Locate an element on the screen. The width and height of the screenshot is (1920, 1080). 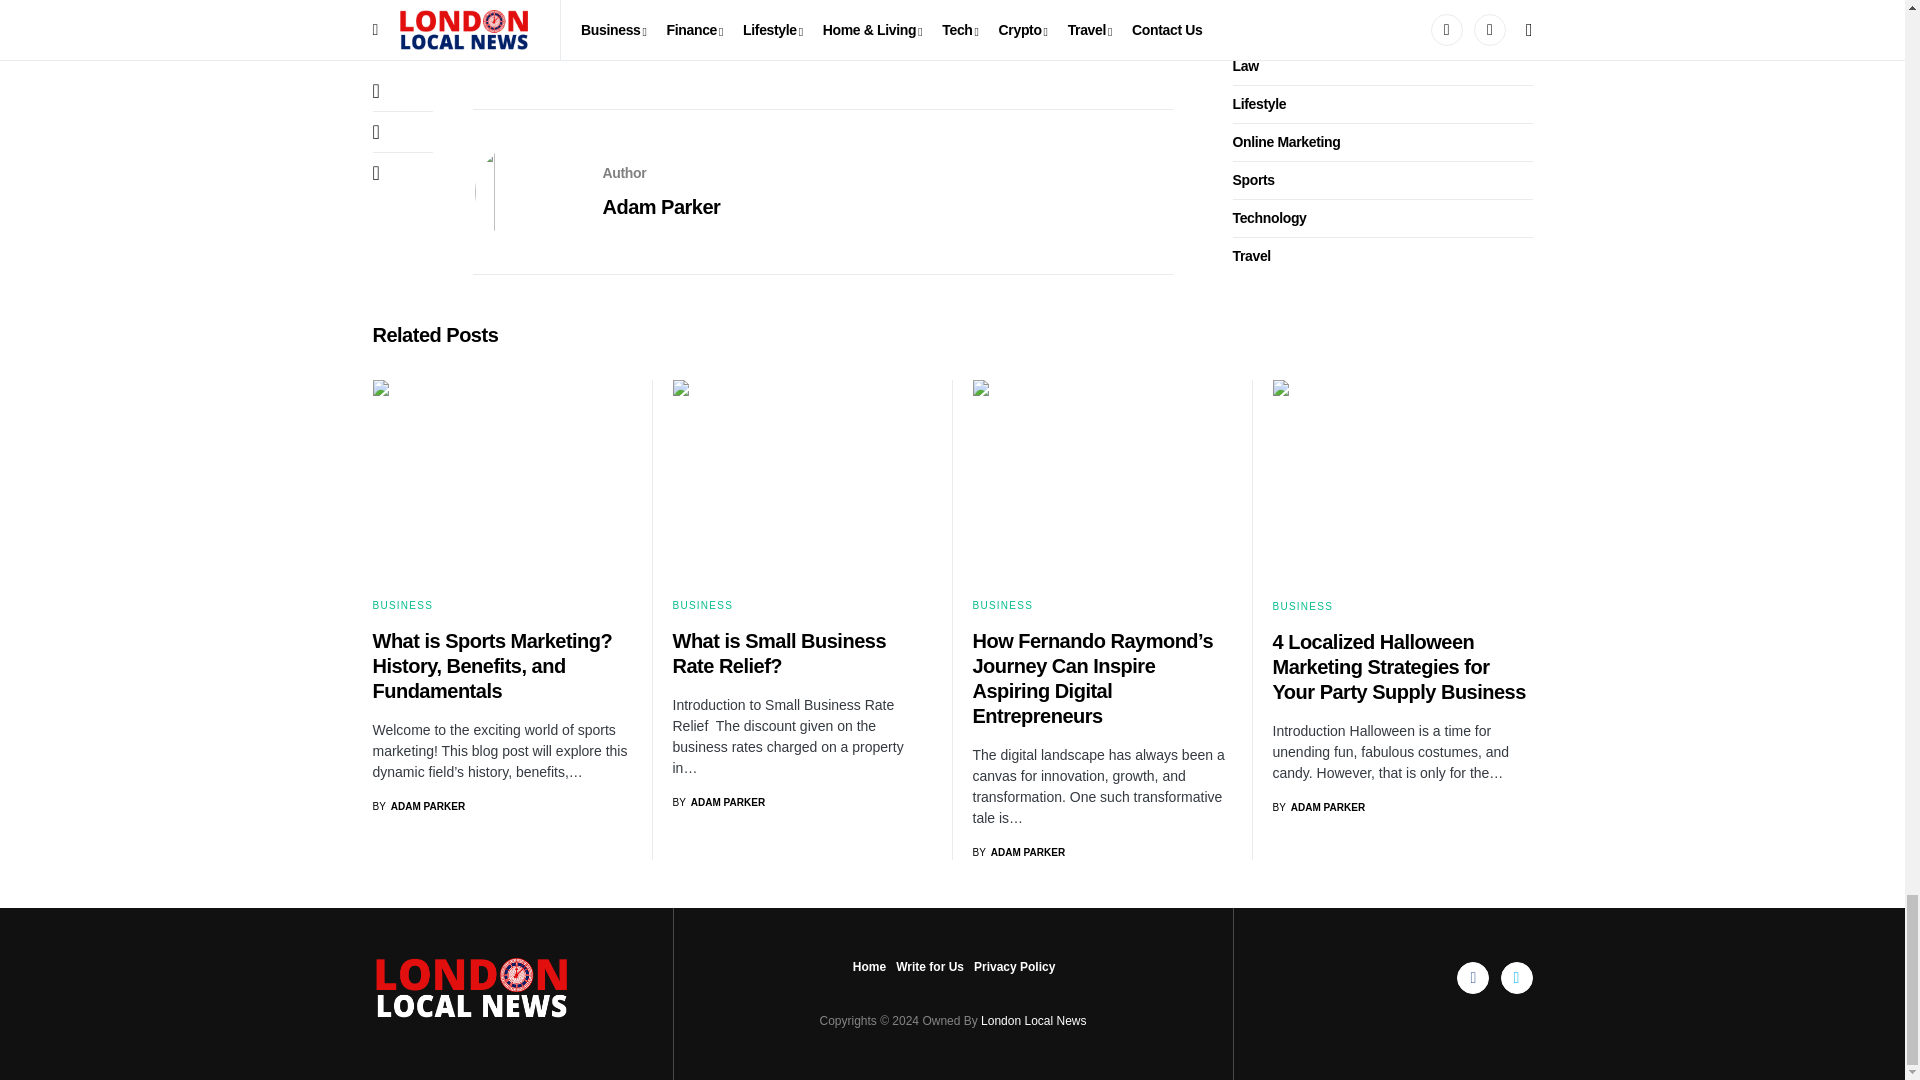
View all posts by Adam Parker is located at coordinates (418, 806).